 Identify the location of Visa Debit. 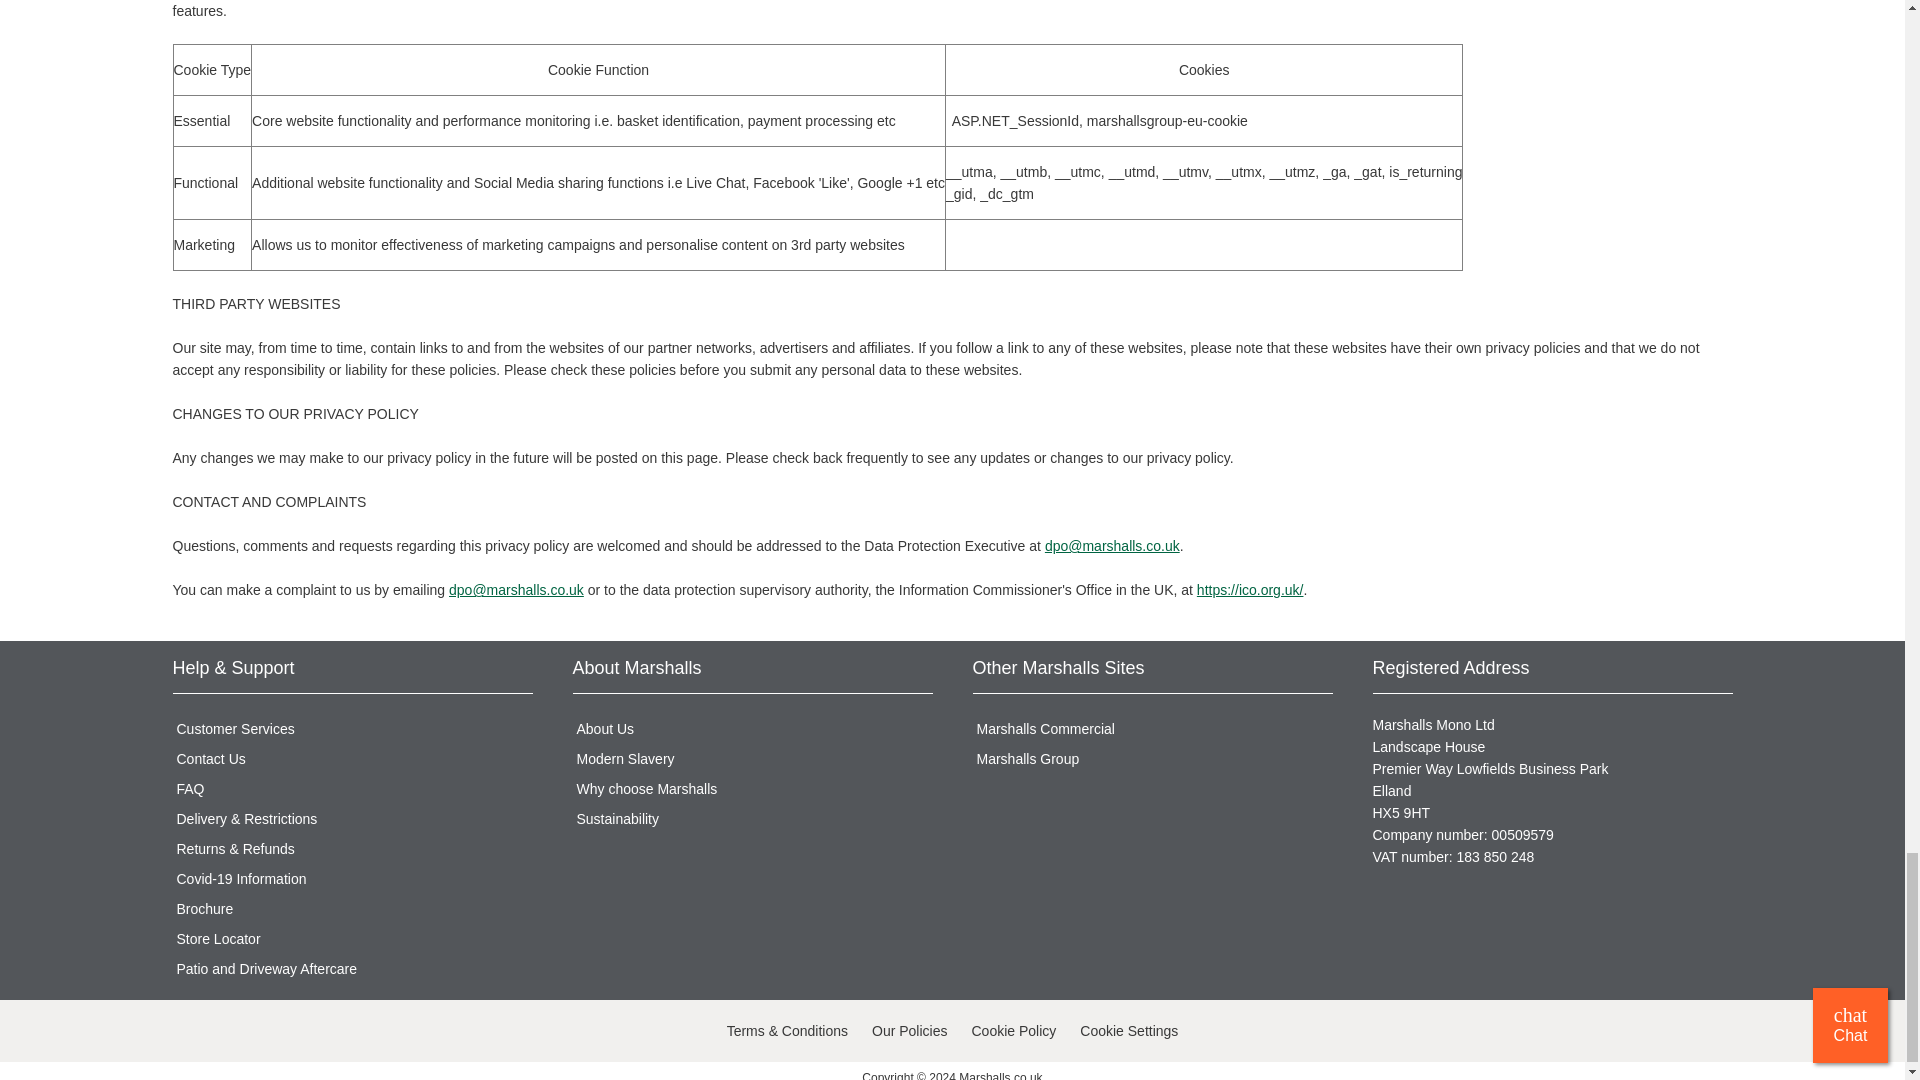
(232, 1034).